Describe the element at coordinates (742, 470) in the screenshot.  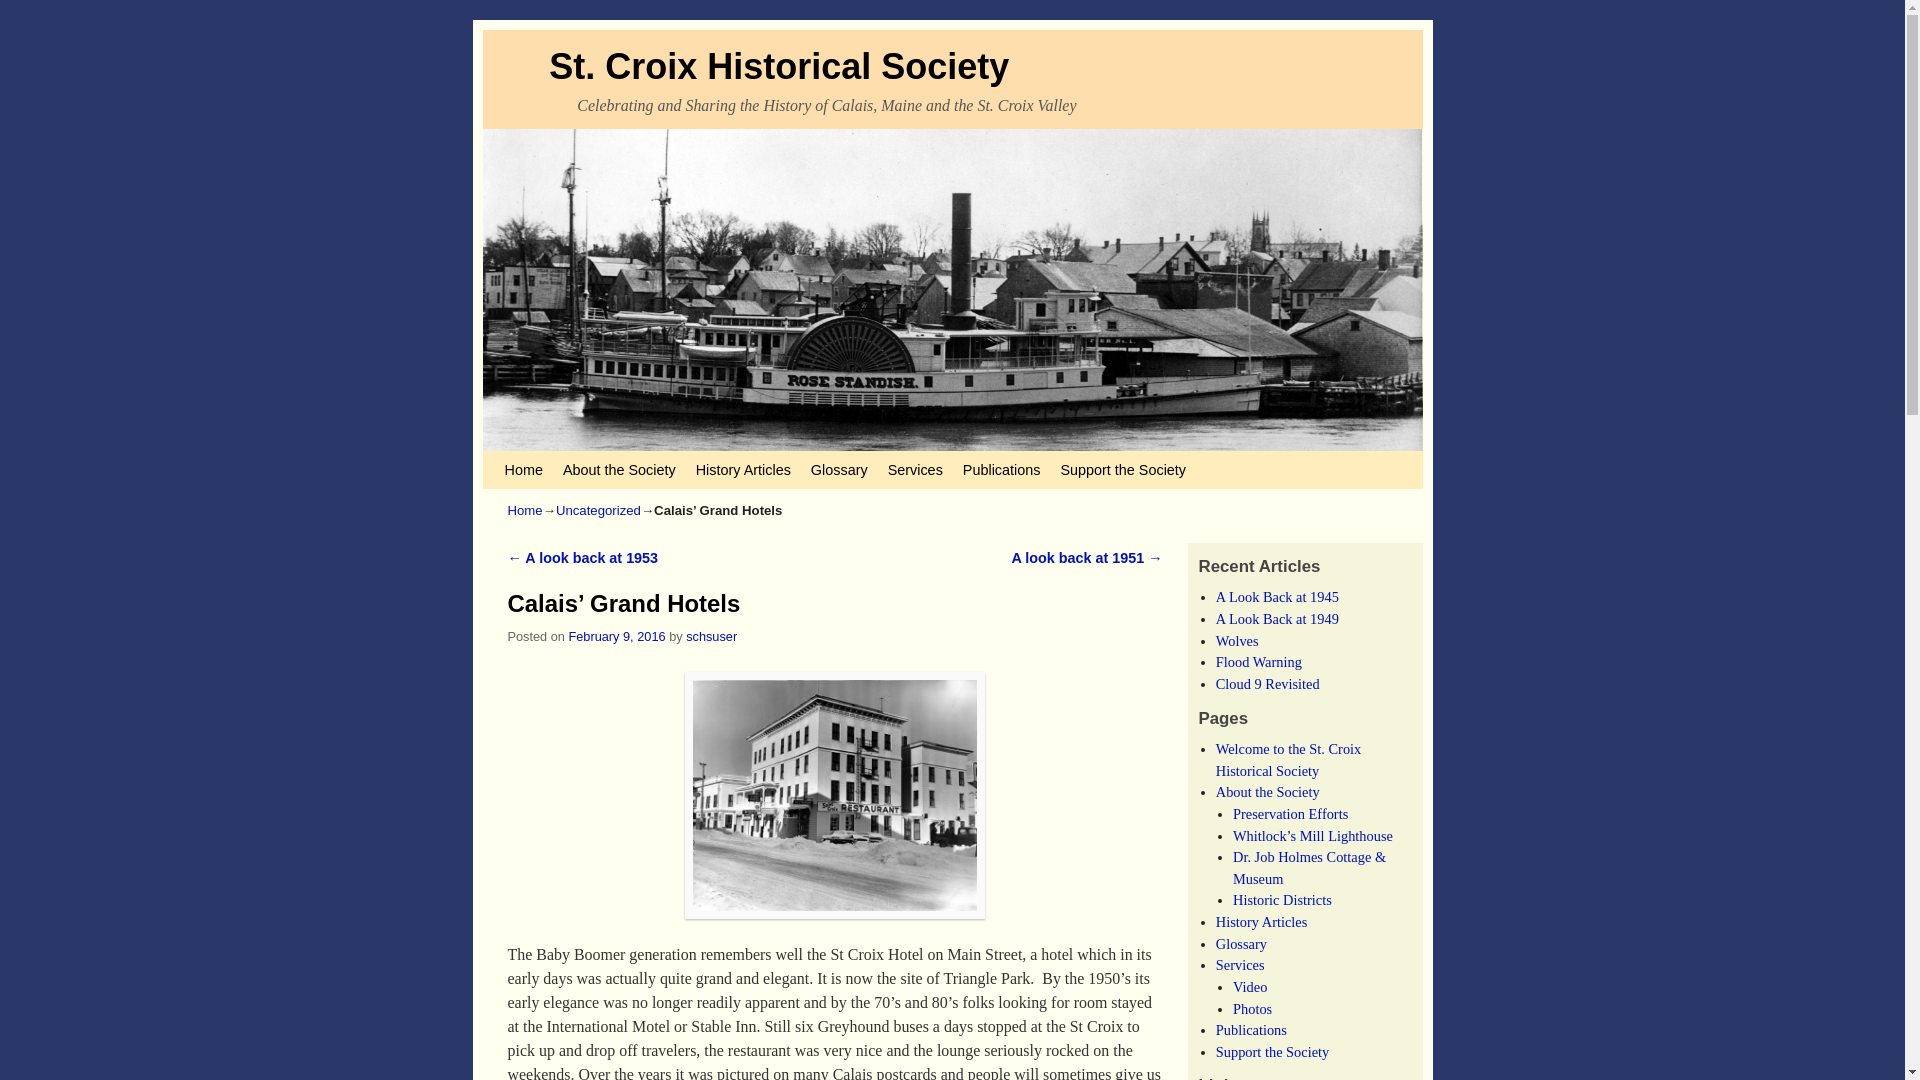
I see `History Articles` at that location.